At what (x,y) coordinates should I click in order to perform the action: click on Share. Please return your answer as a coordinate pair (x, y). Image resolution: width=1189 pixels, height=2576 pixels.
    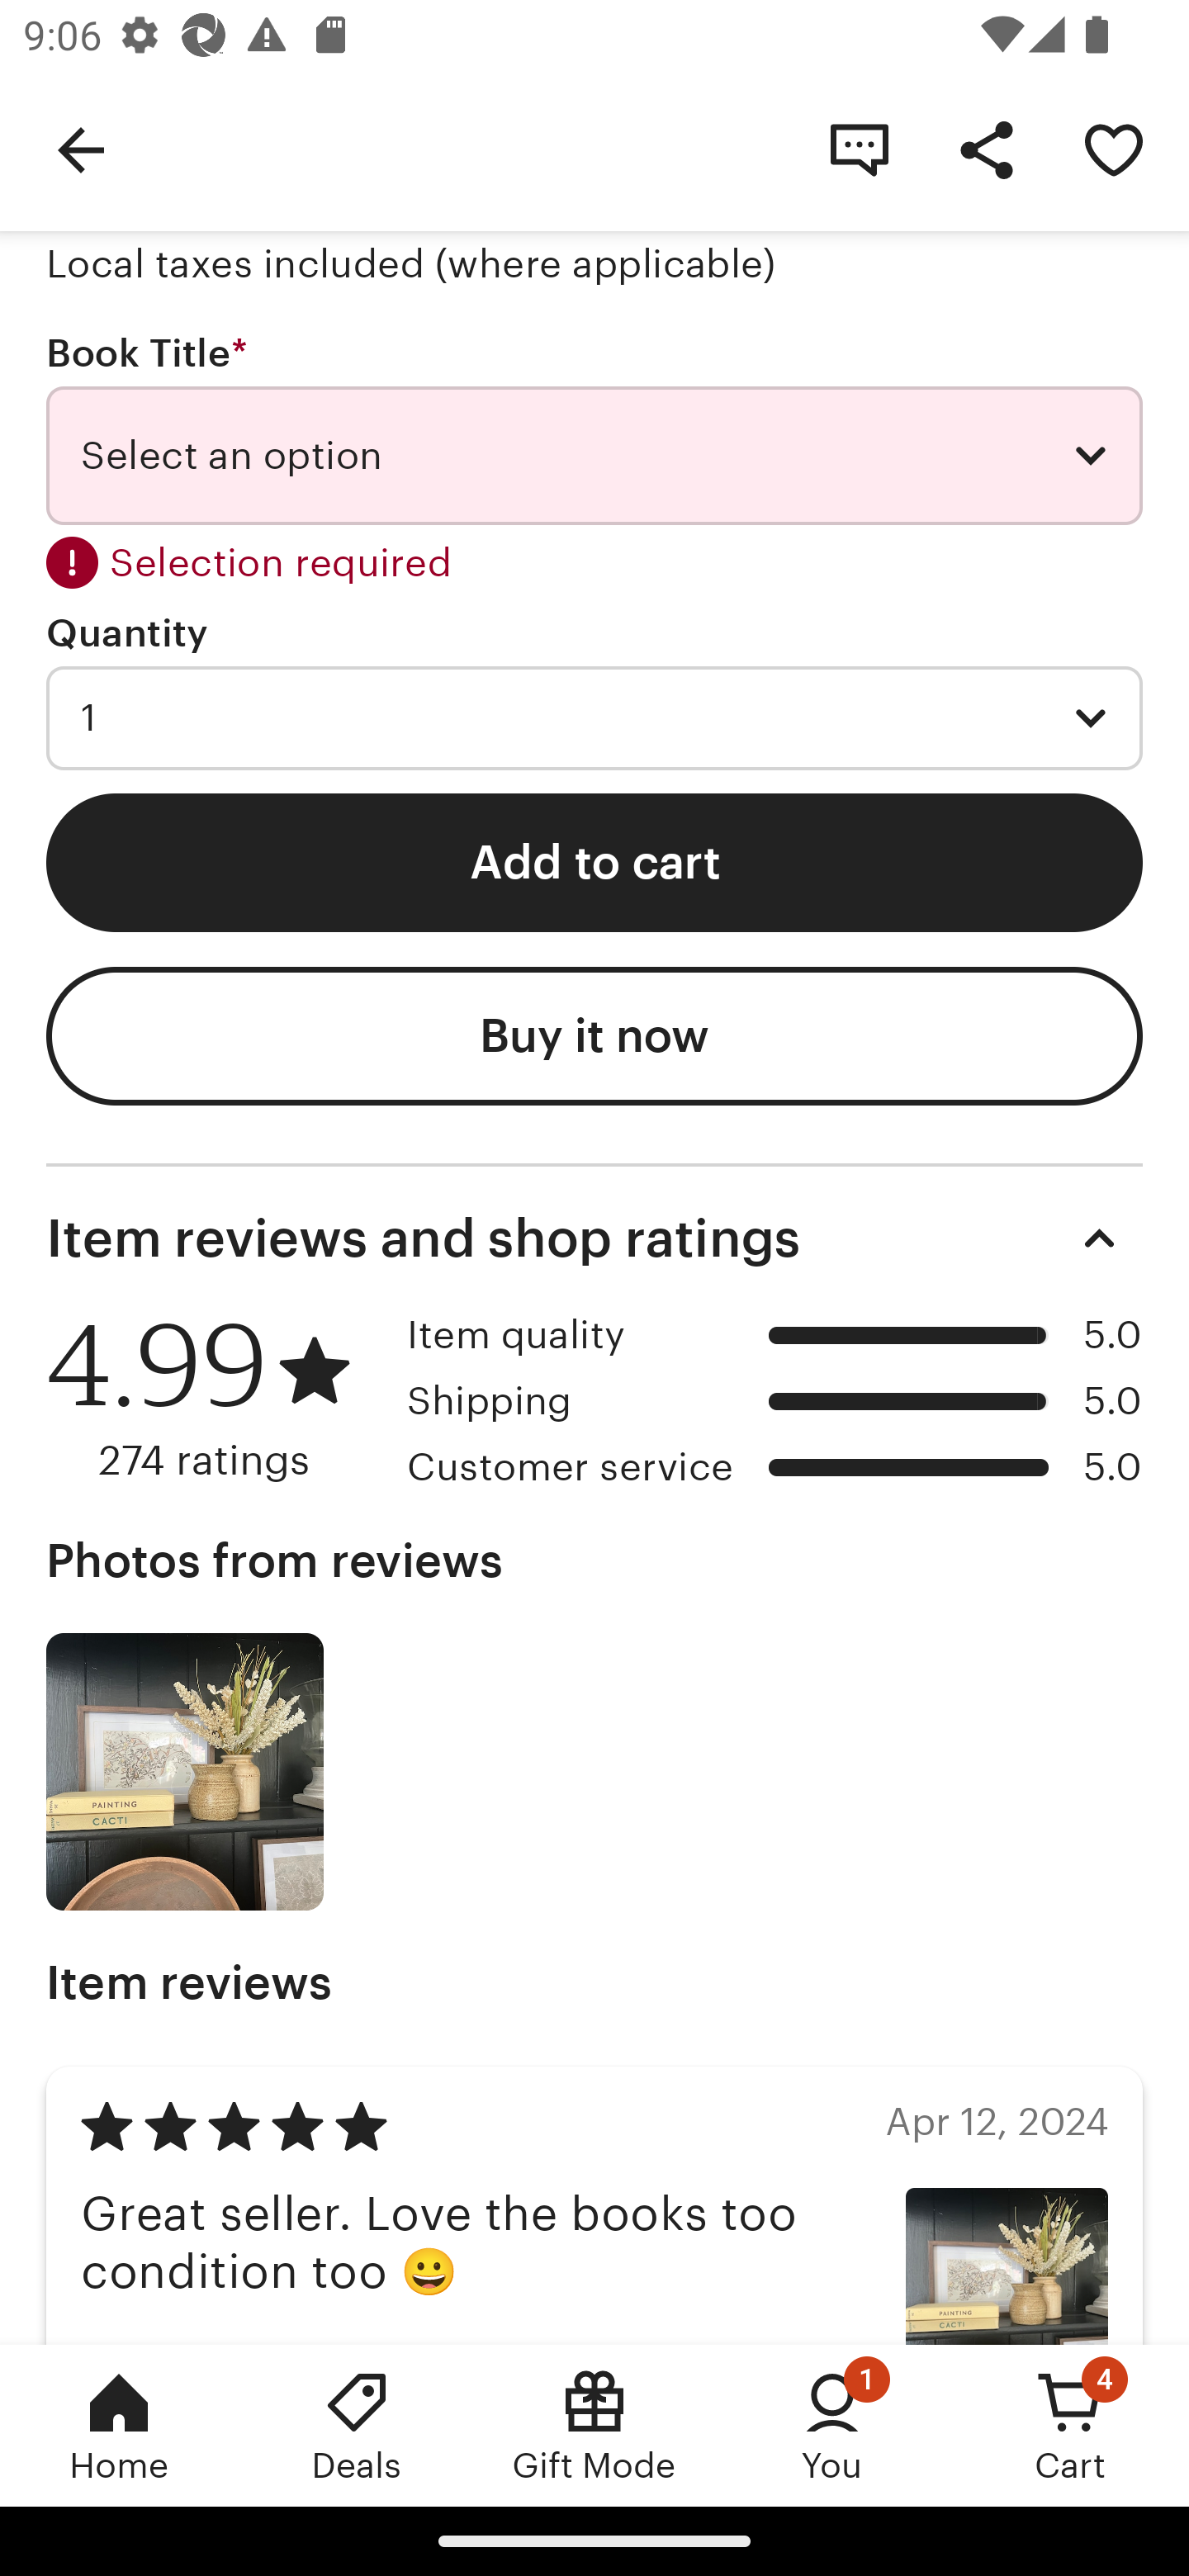
    Looking at the image, I should click on (986, 149).